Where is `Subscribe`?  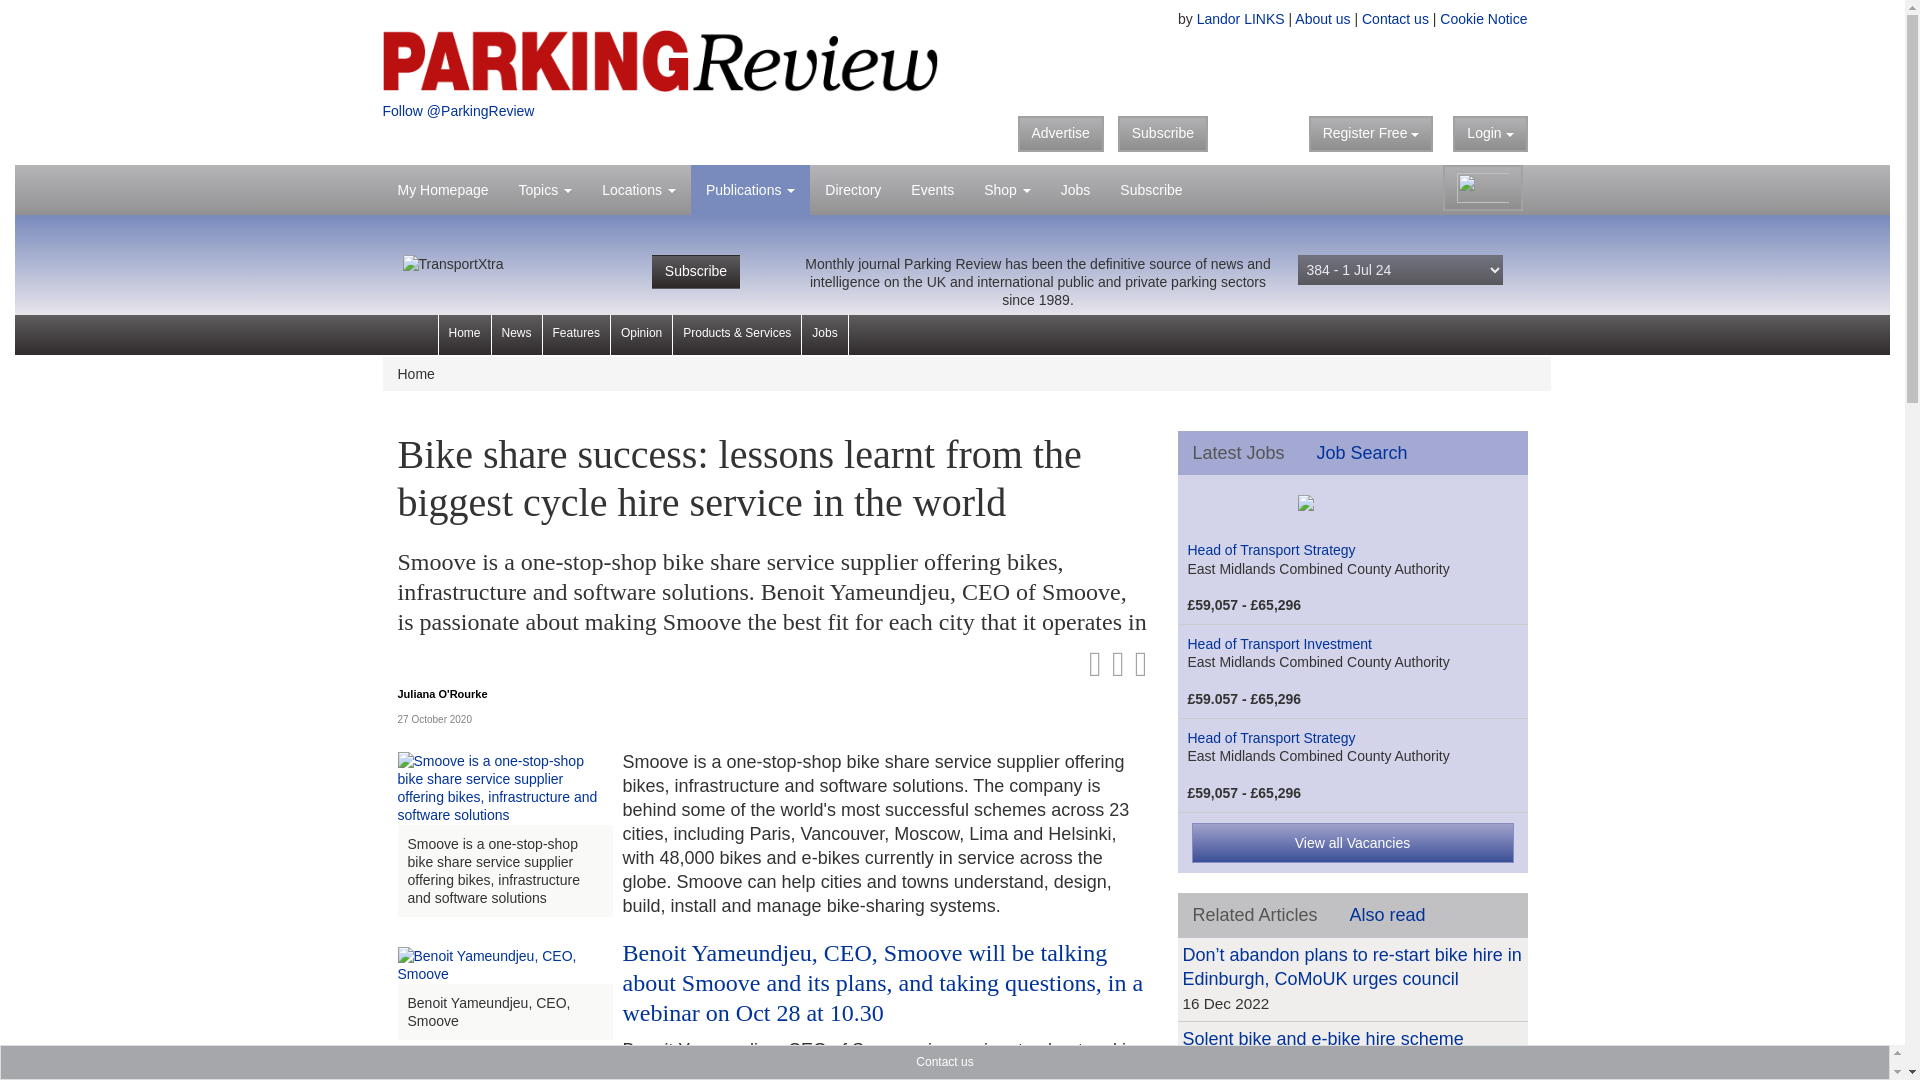
Subscribe is located at coordinates (1162, 134).